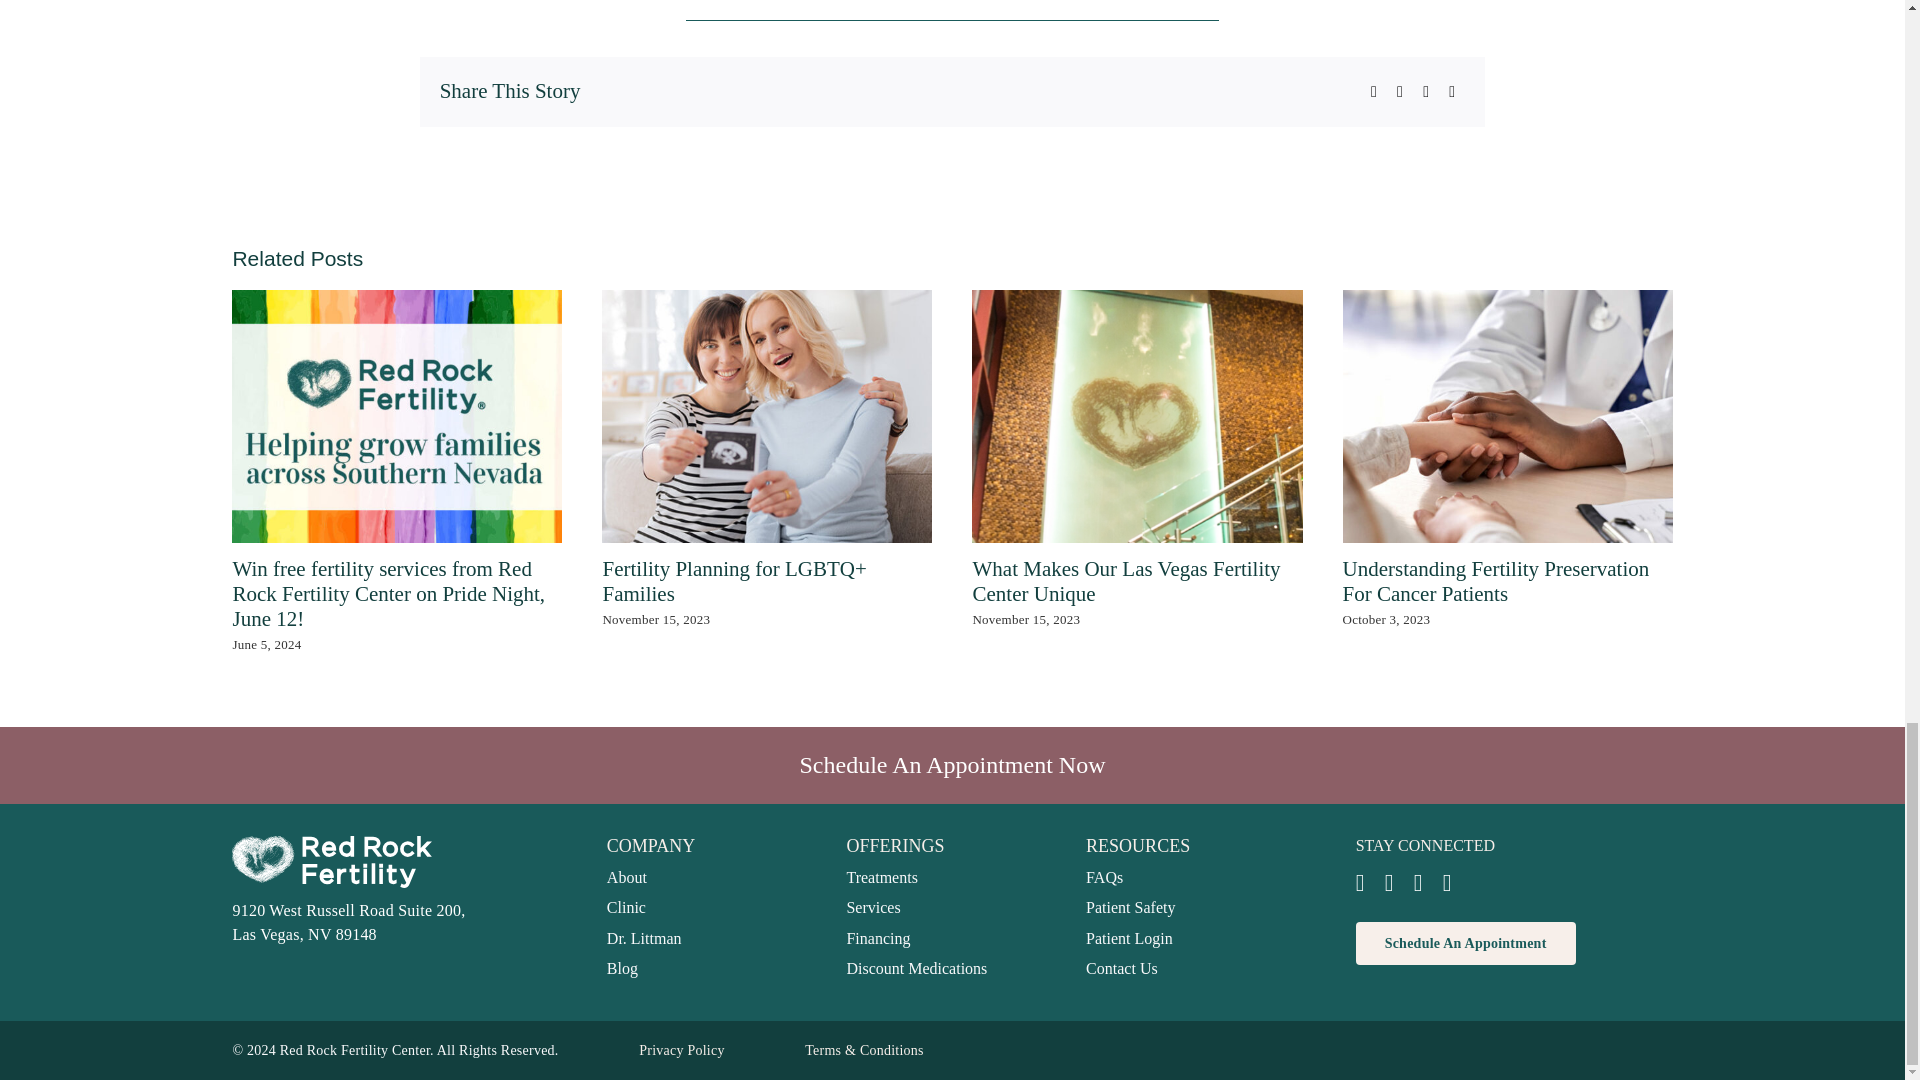 The image size is (1920, 1080). I want to click on What Makes Our Las Vegas Fertility Center Unique, so click(1126, 581).